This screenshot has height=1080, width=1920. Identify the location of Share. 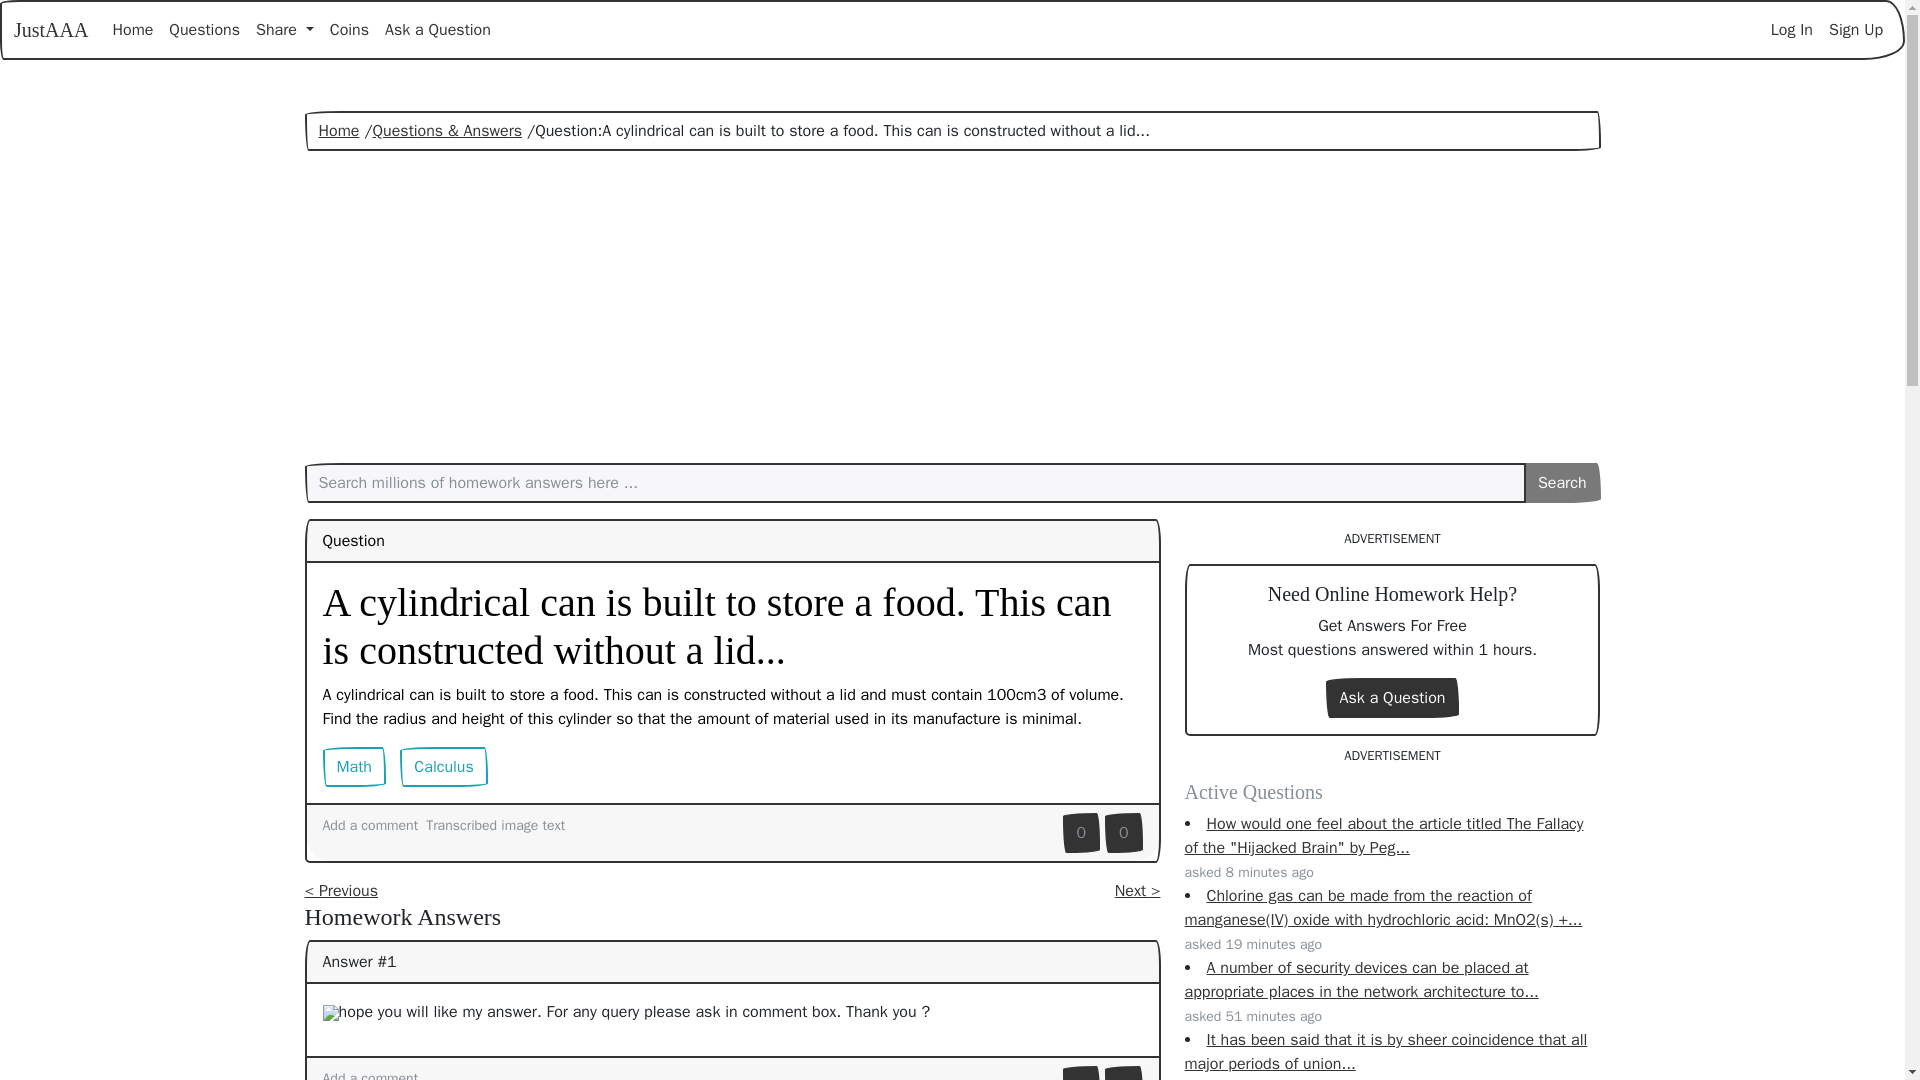
(284, 29).